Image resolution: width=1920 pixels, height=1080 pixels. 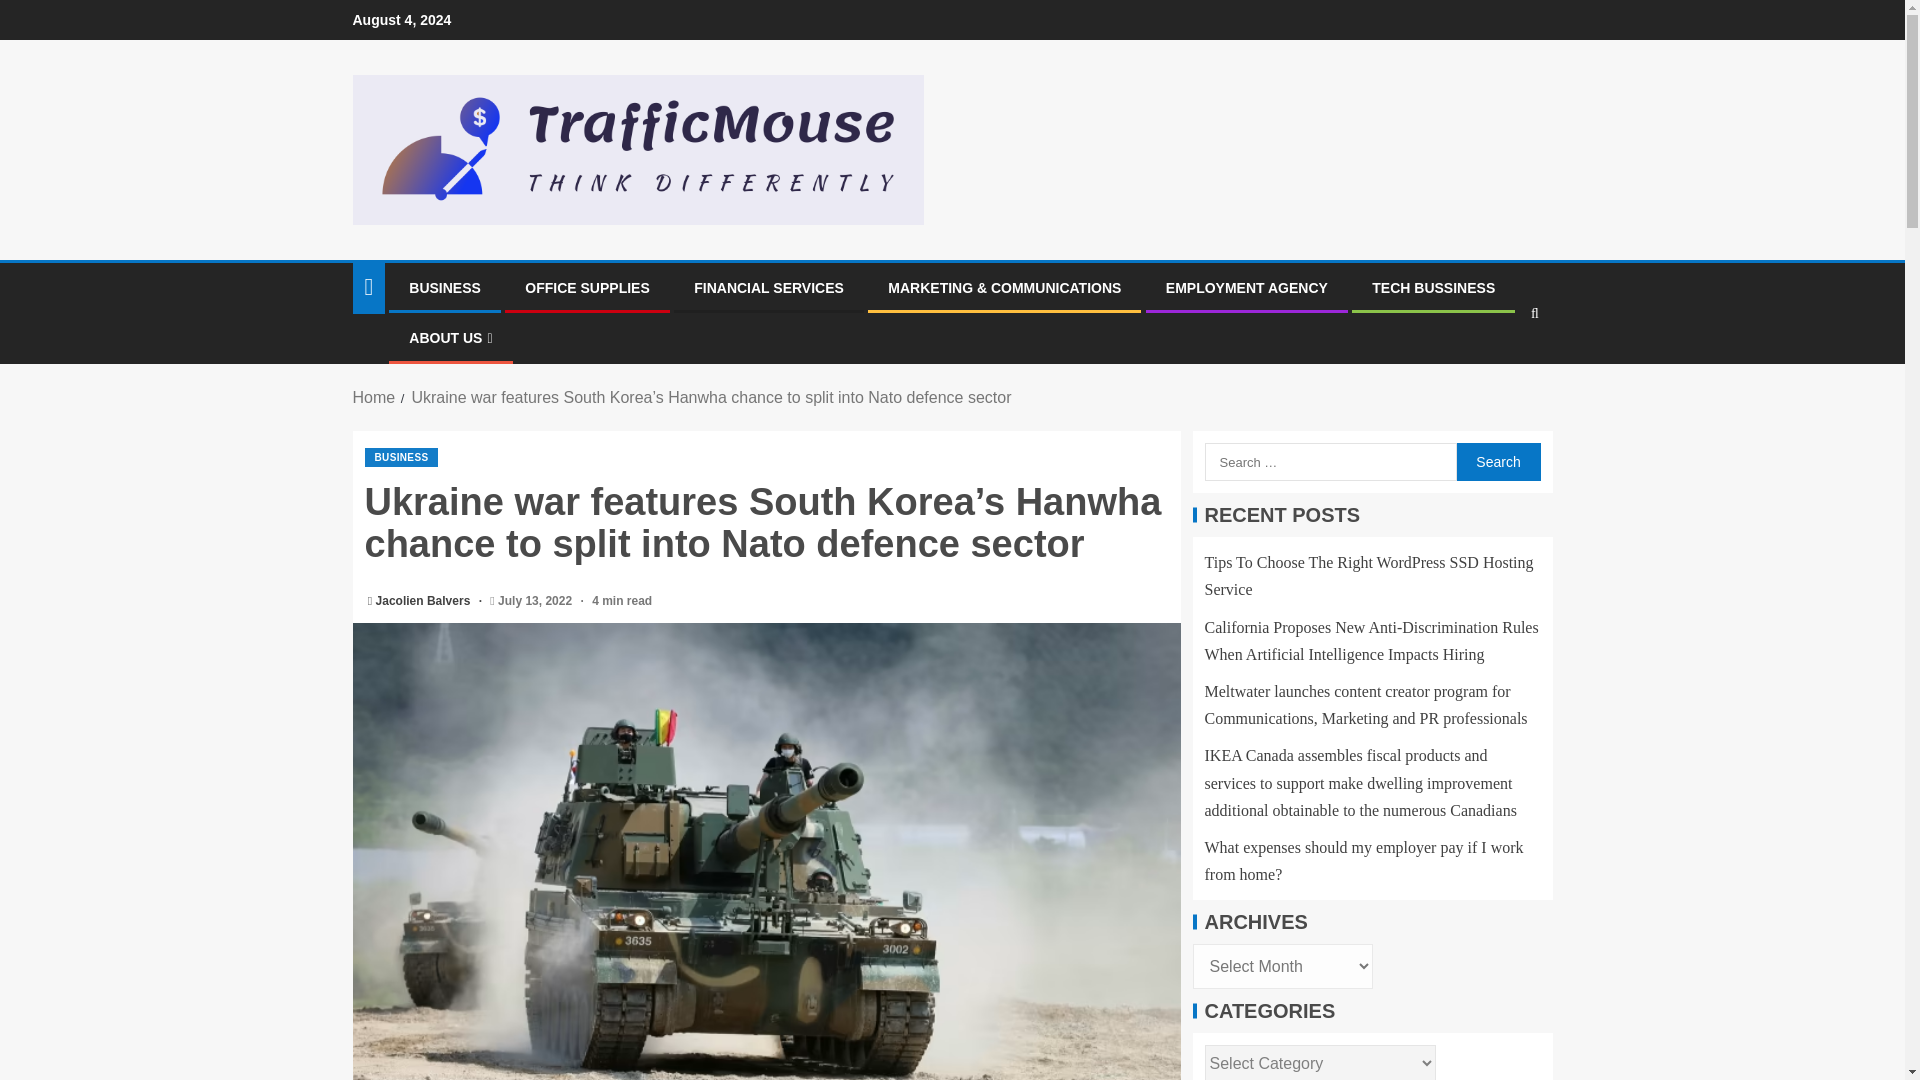 What do you see at coordinates (1496, 375) in the screenshot?
I see `Search` at bounding box center [1496, 375].